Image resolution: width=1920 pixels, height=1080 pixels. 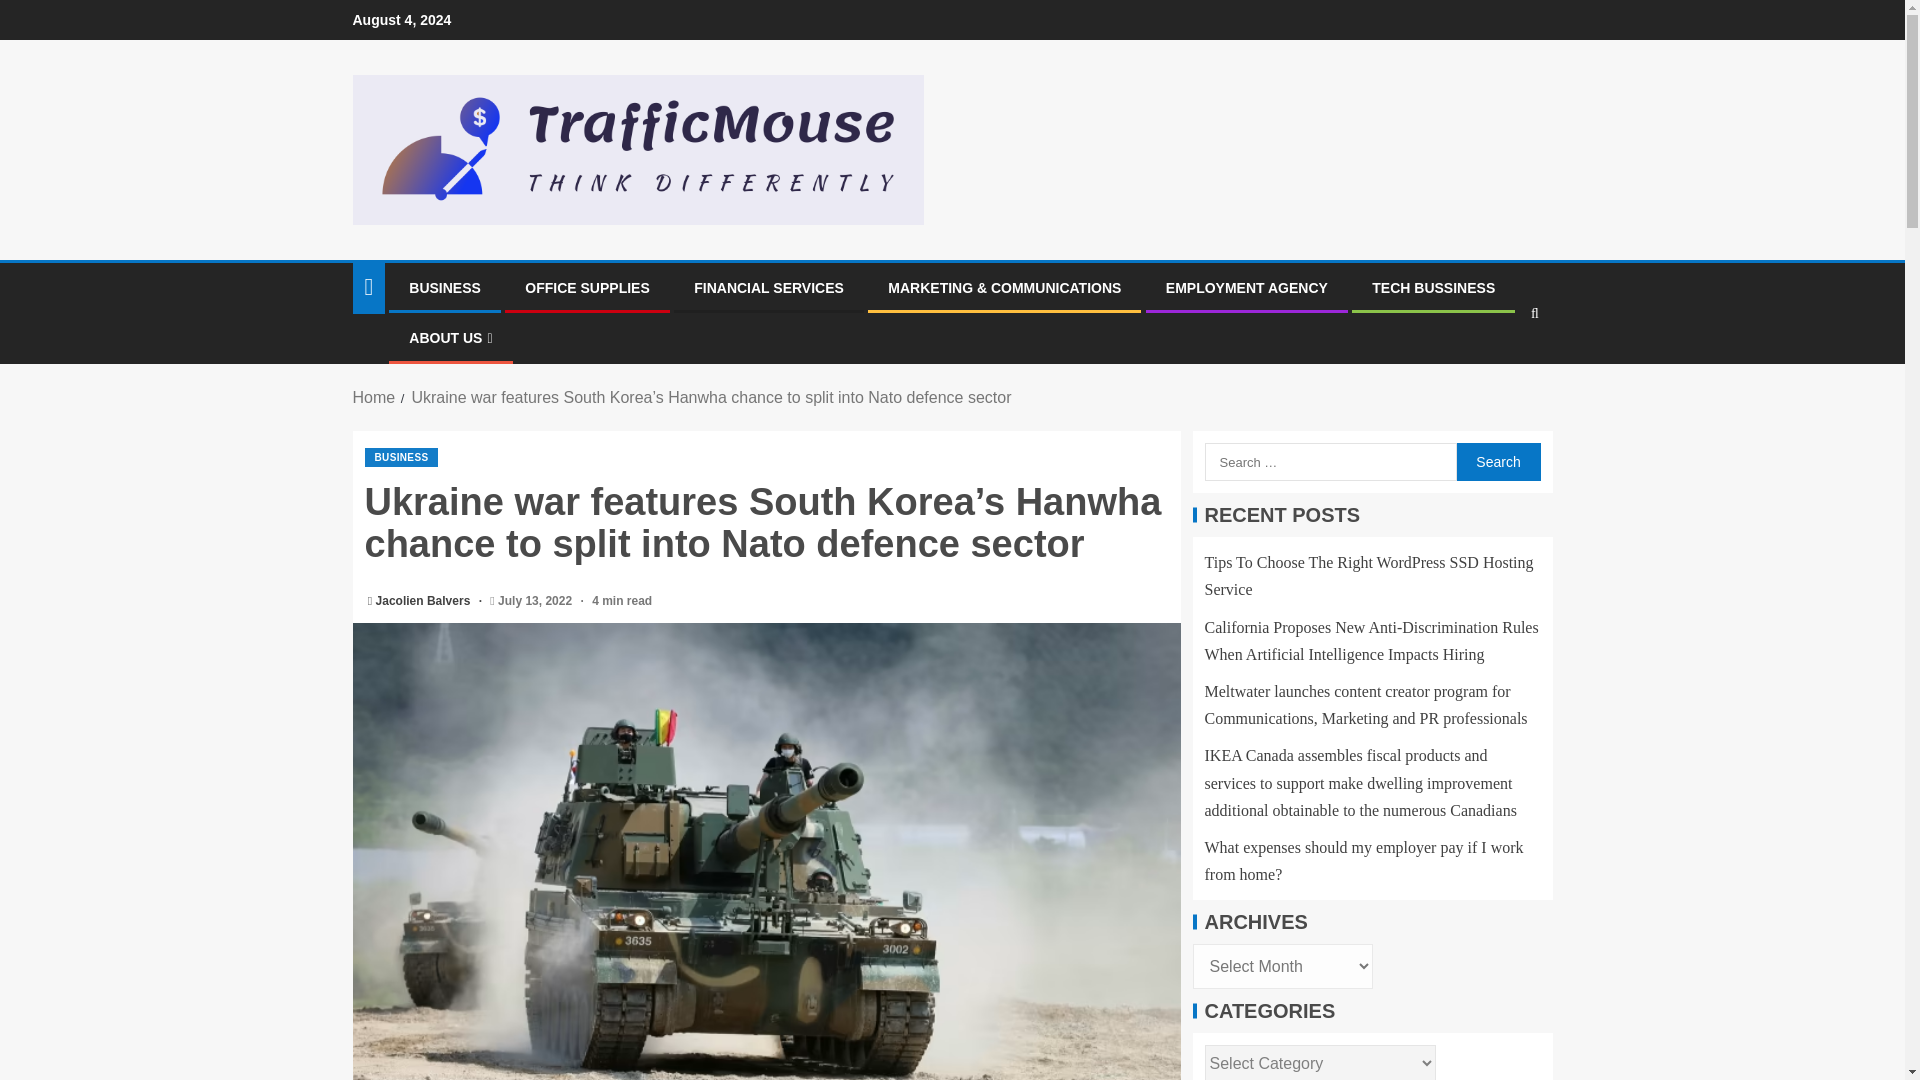 What do you see at coordinates (1496, 375) in the screenshot?
I see `Search` at bounding box center [1496, 375].